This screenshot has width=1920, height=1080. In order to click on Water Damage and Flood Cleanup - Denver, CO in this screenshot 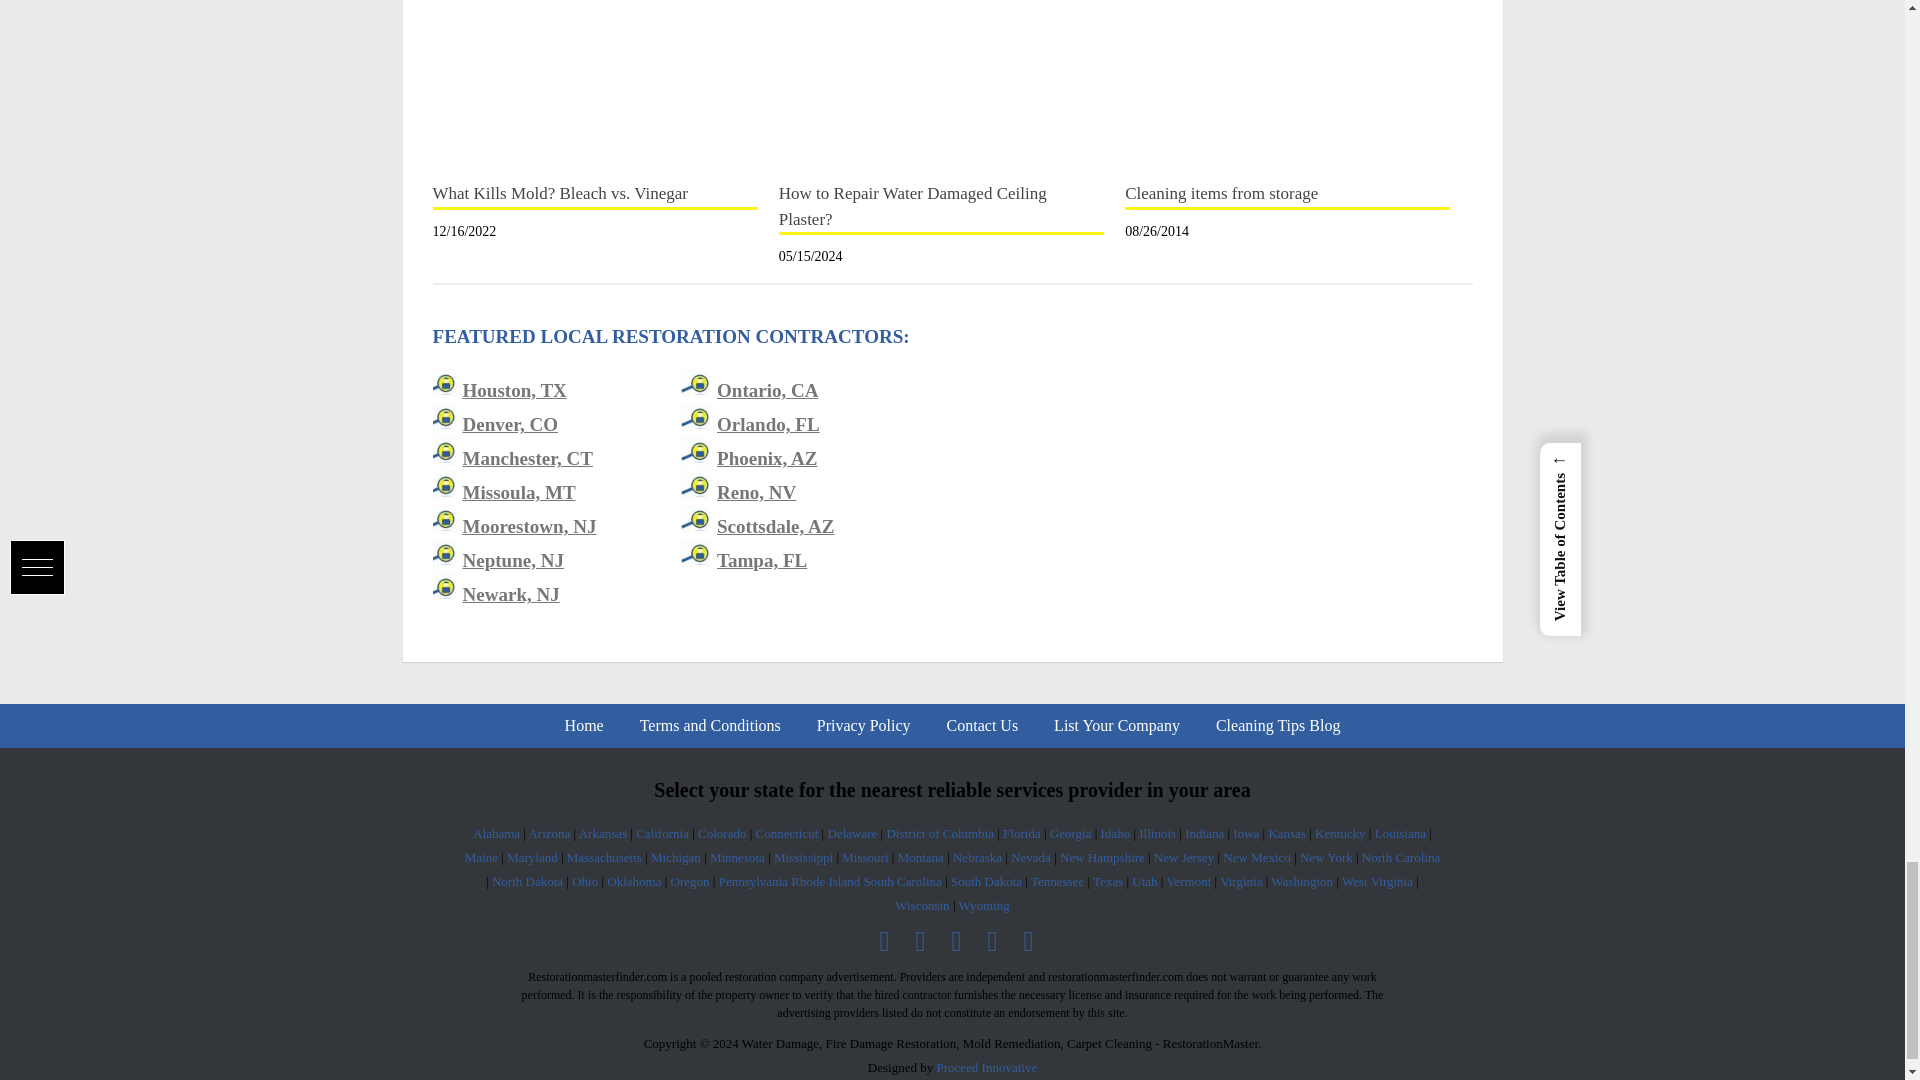, I will do `click(510, 424)`.